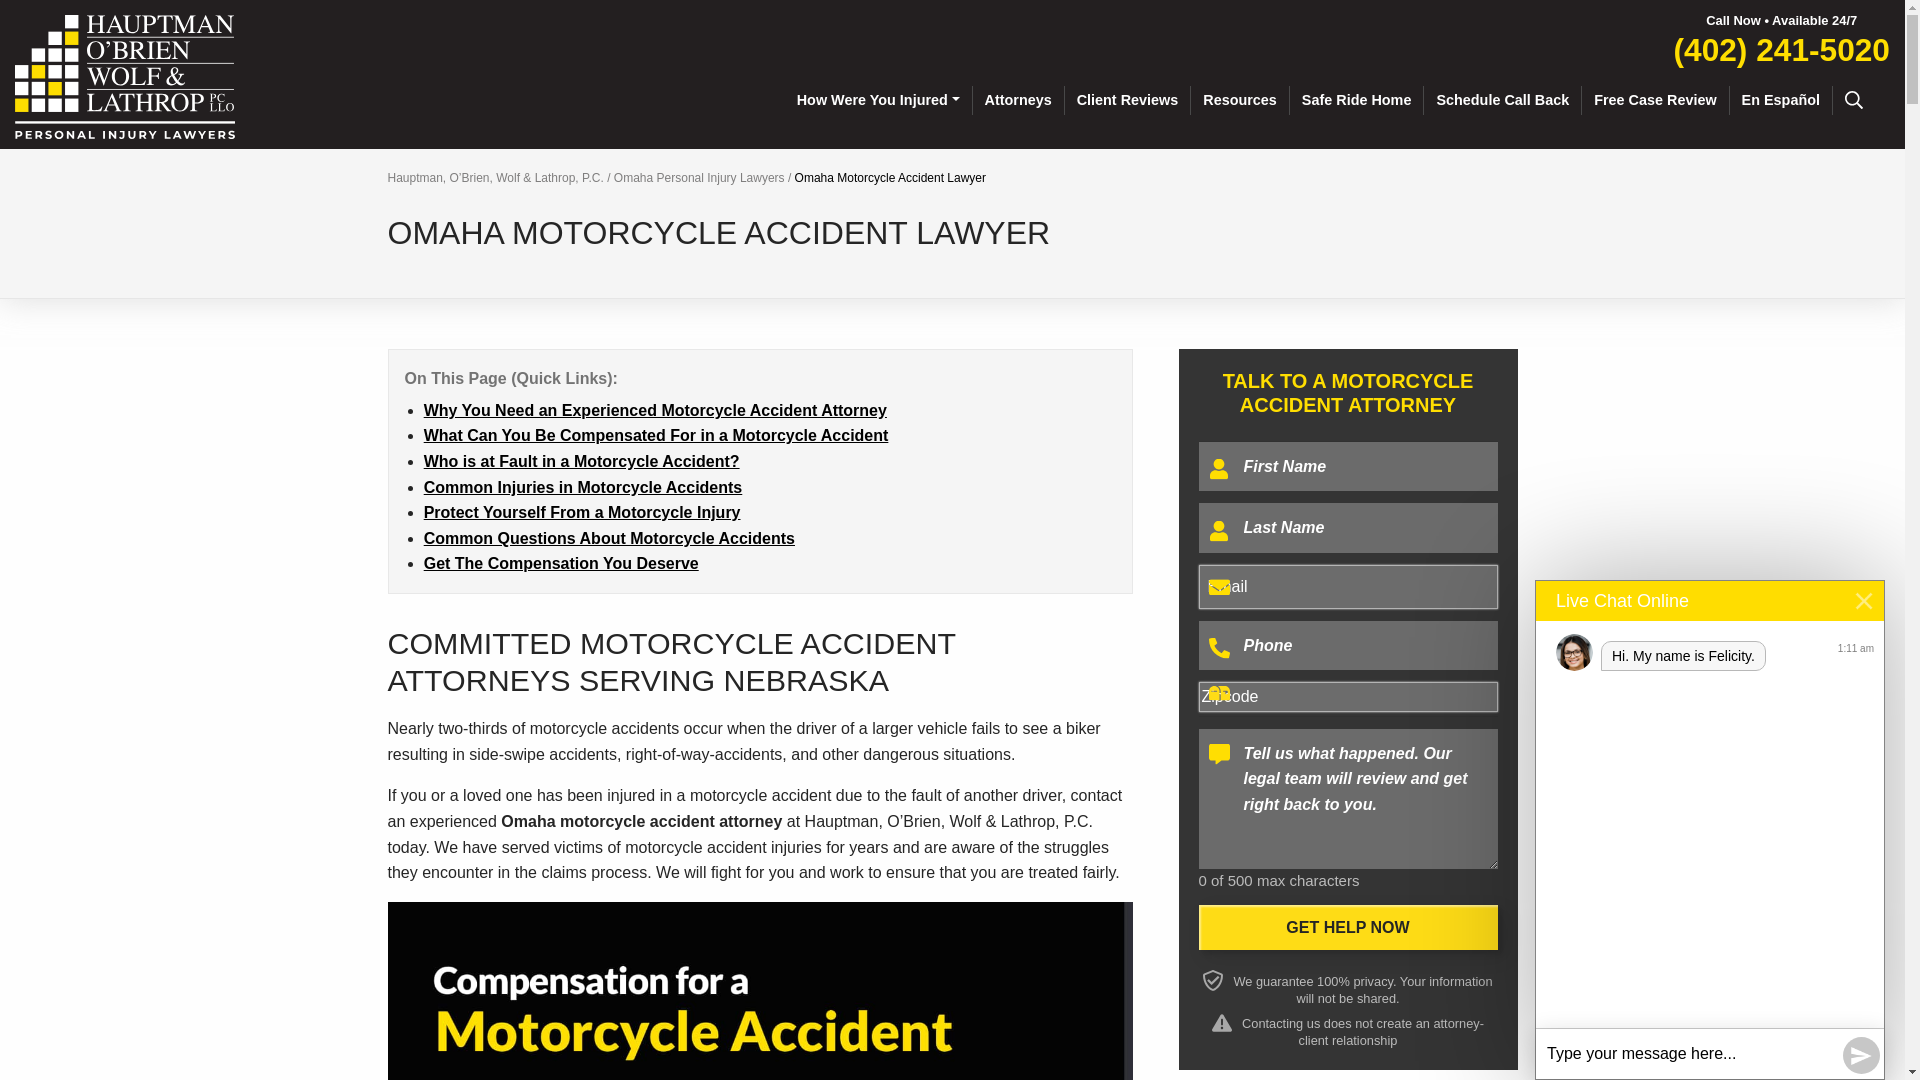 The height and width of the screenshot is (1080, 1920). What do you see at coordinates (1656, 100) in the screenshot?
I see `Free Case Review` at bounding box center [1656, 100].